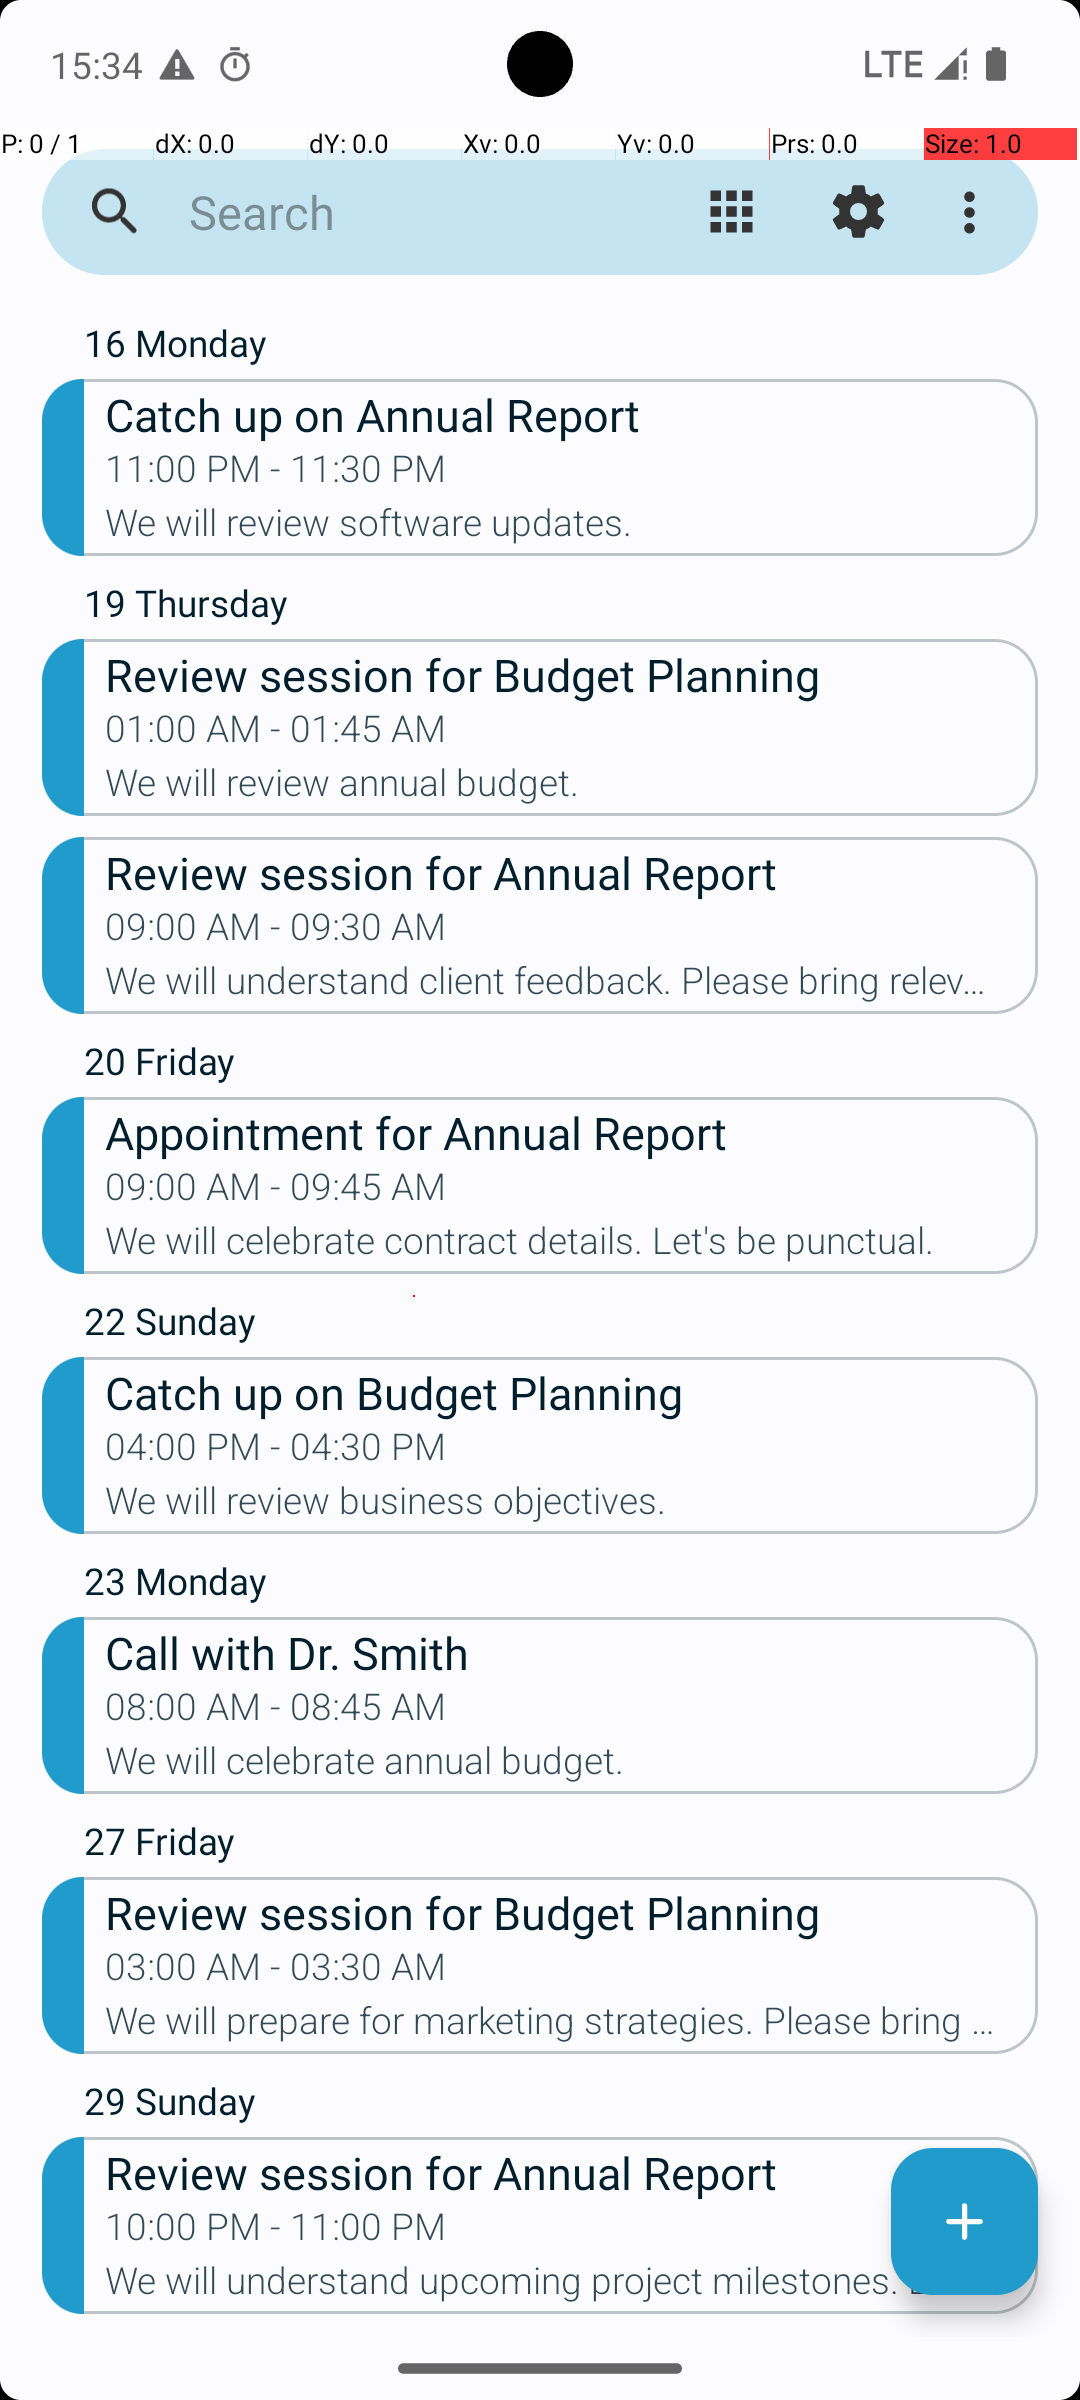 The image size is (1080, 2400). Describe the element at coordinates (561, 608) in the screenshot. I see `19 Thursday` at that location.